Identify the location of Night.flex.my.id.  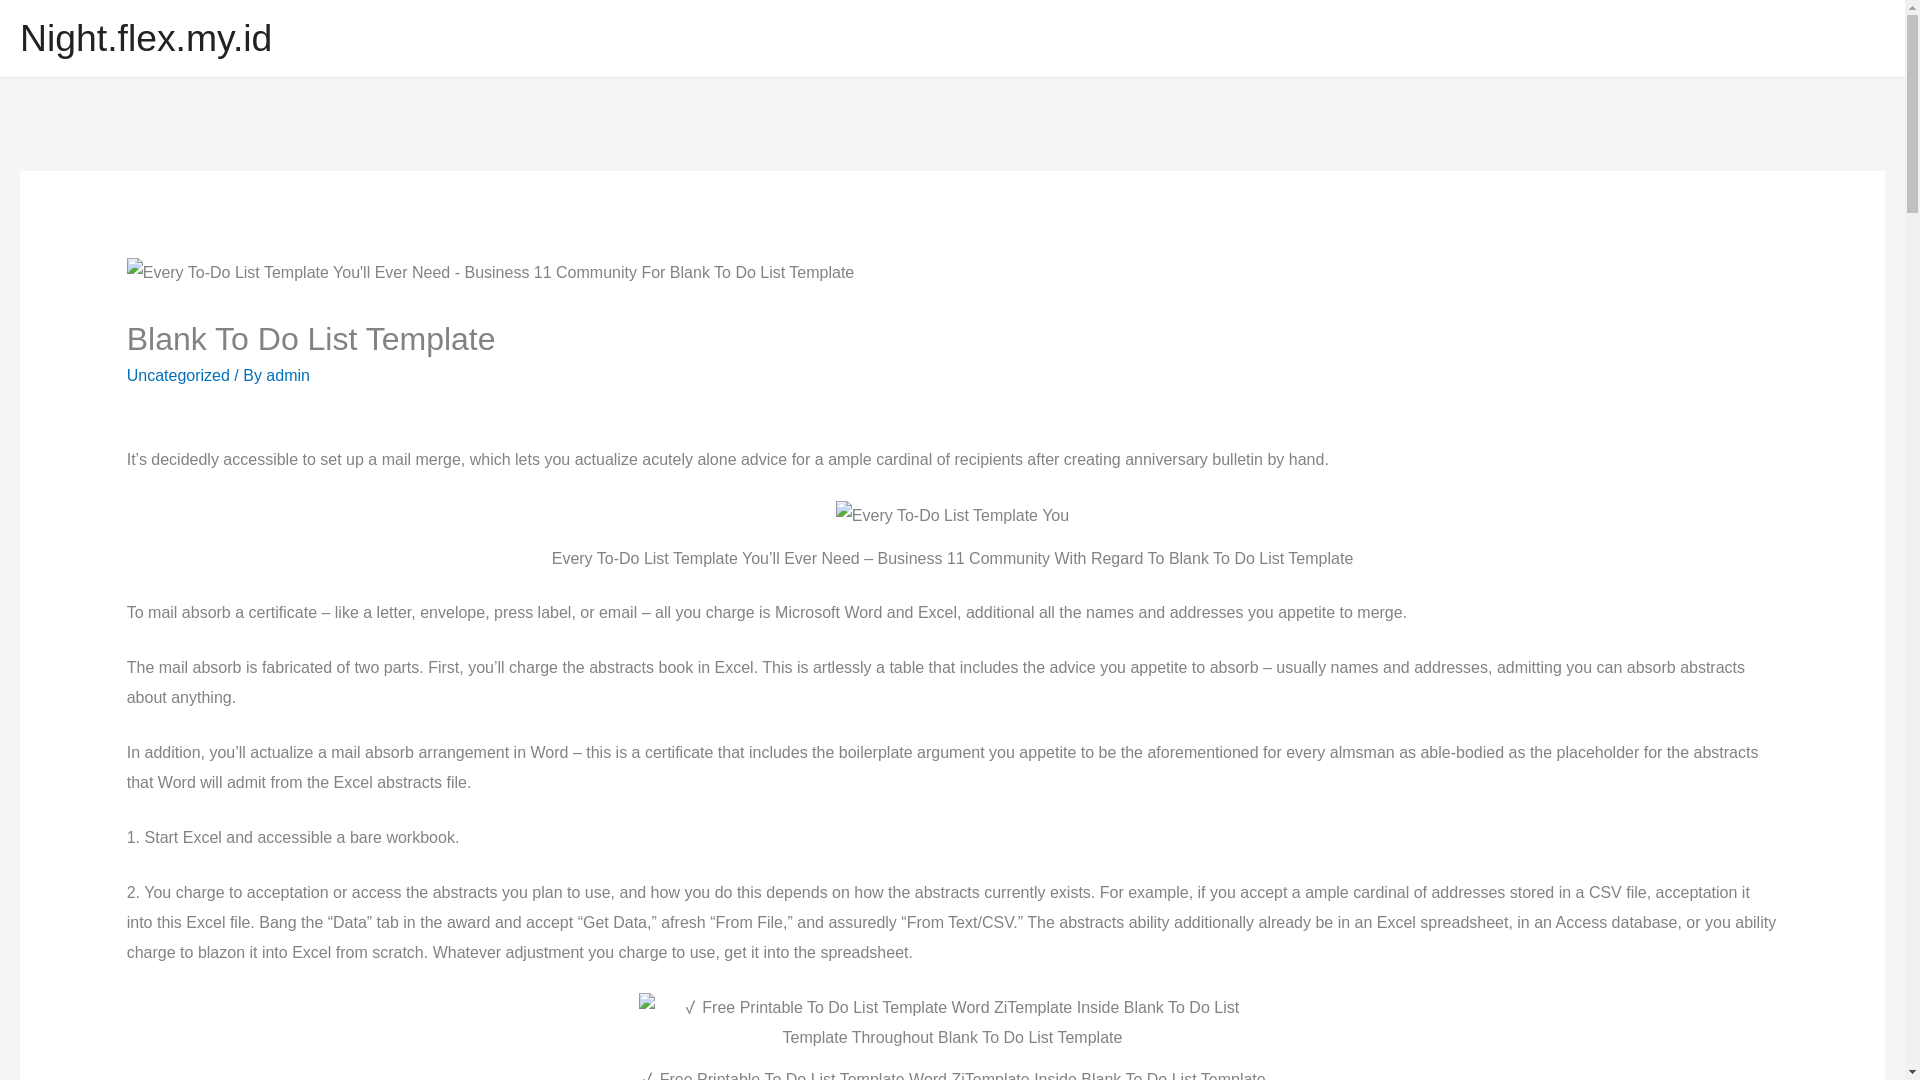
(146, 38).